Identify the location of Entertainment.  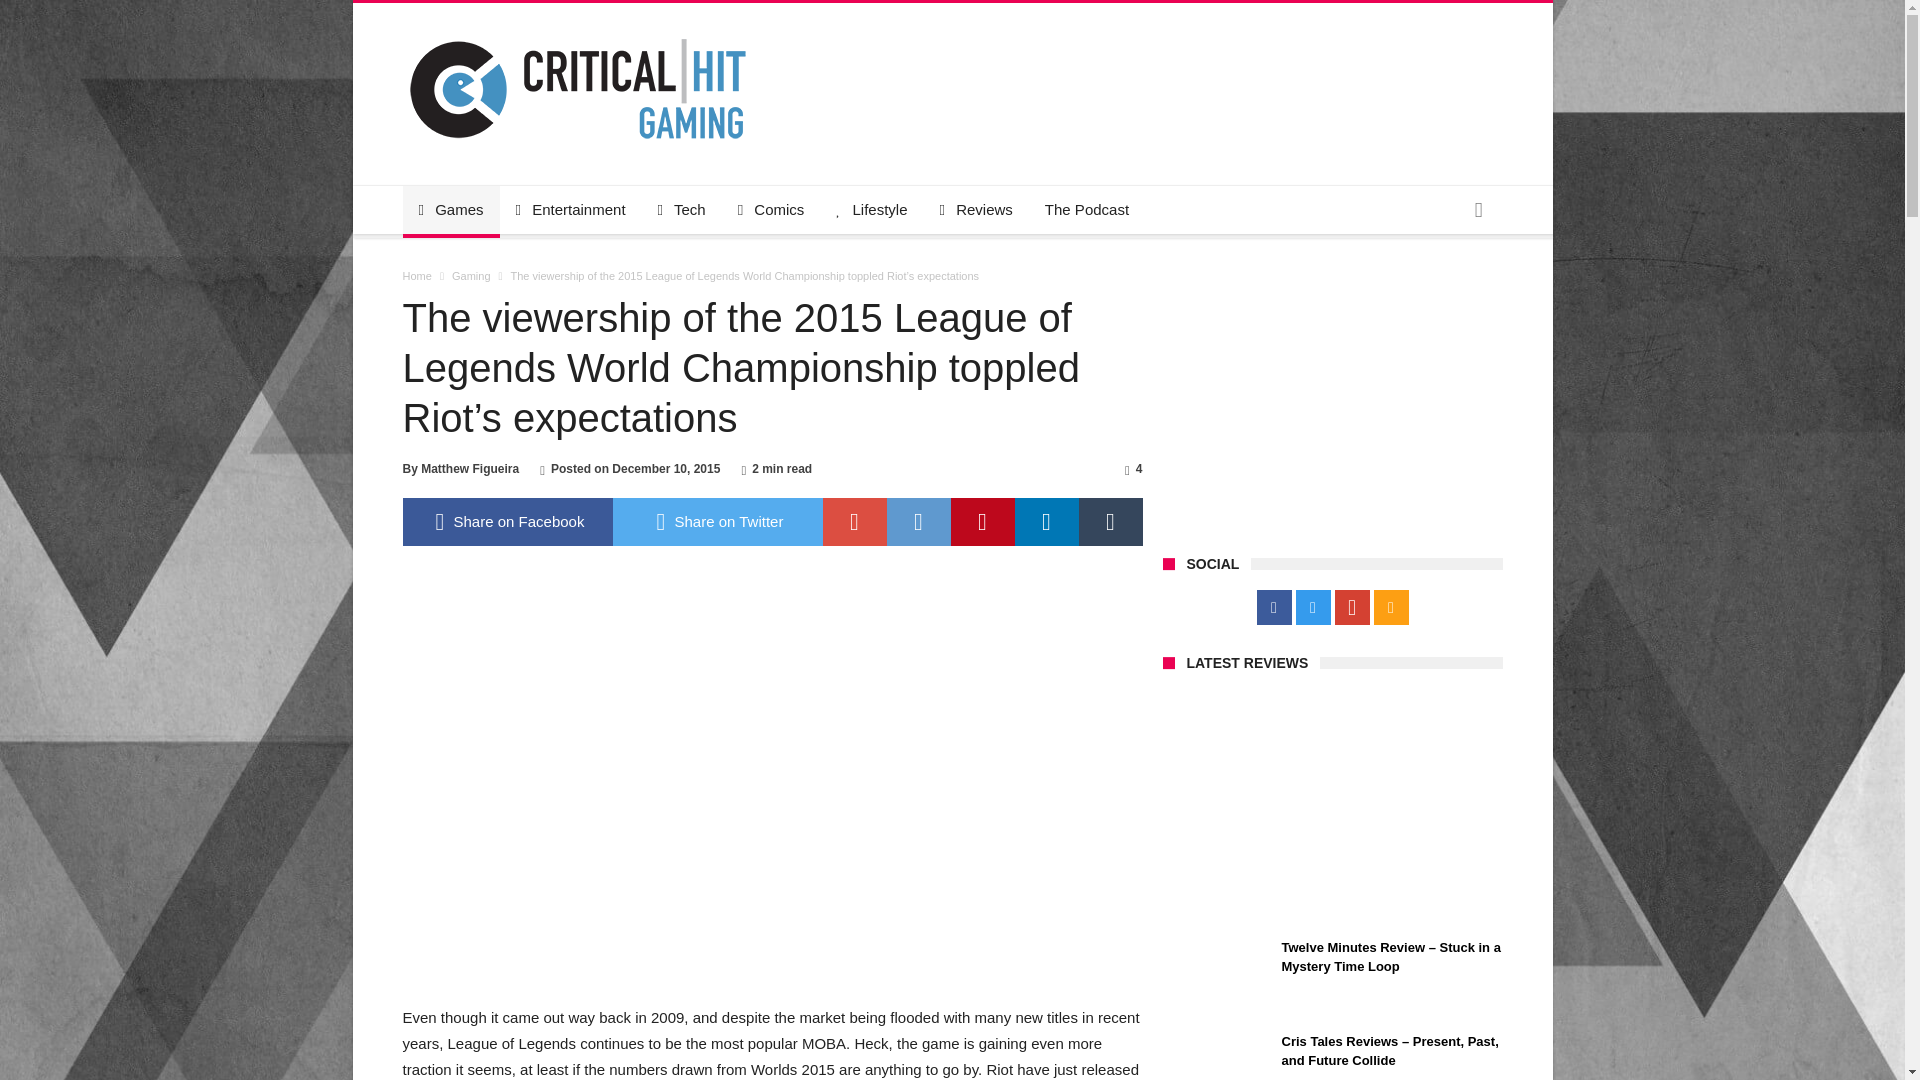
(570, 210).